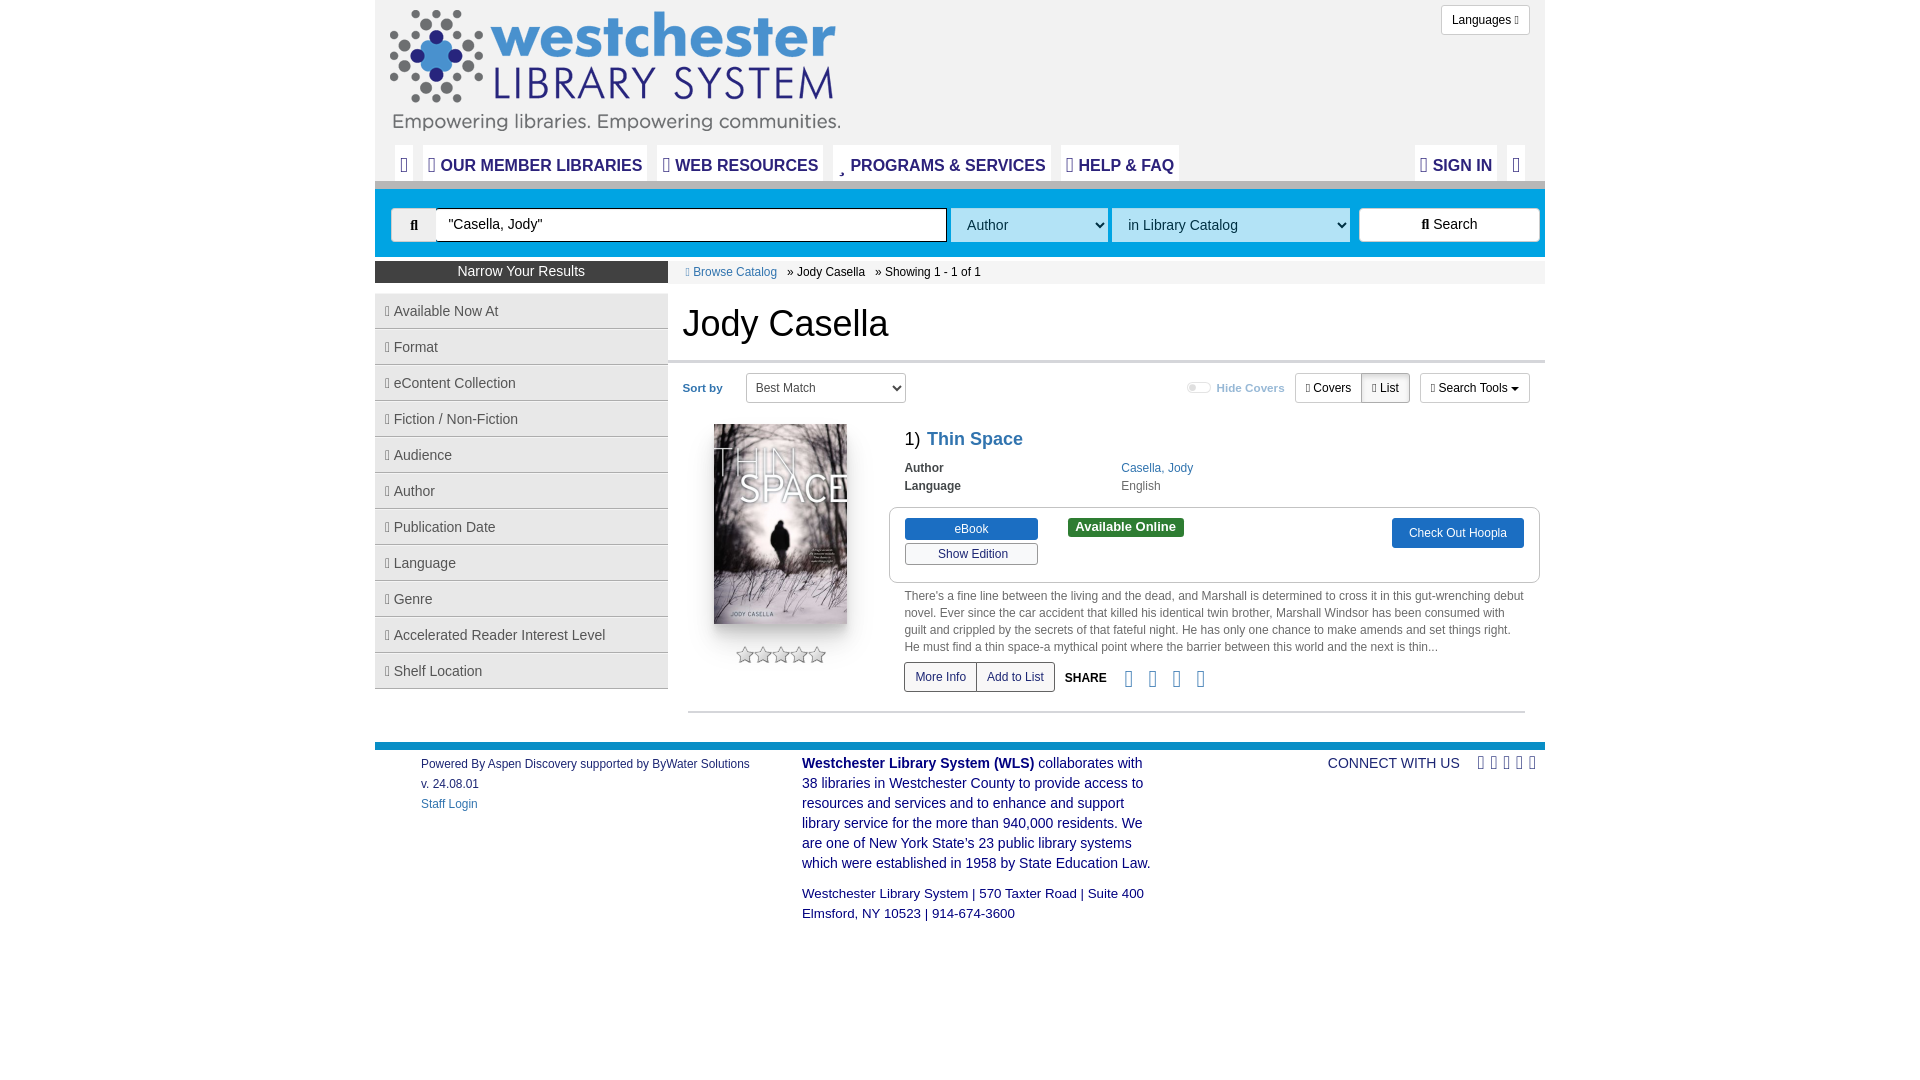 This screenshot has height=1080, width=1920. What do you see at coordinates (1456, 162) in the screenshot?
I see `SIGN IN` at bounding box center [1456, 162].